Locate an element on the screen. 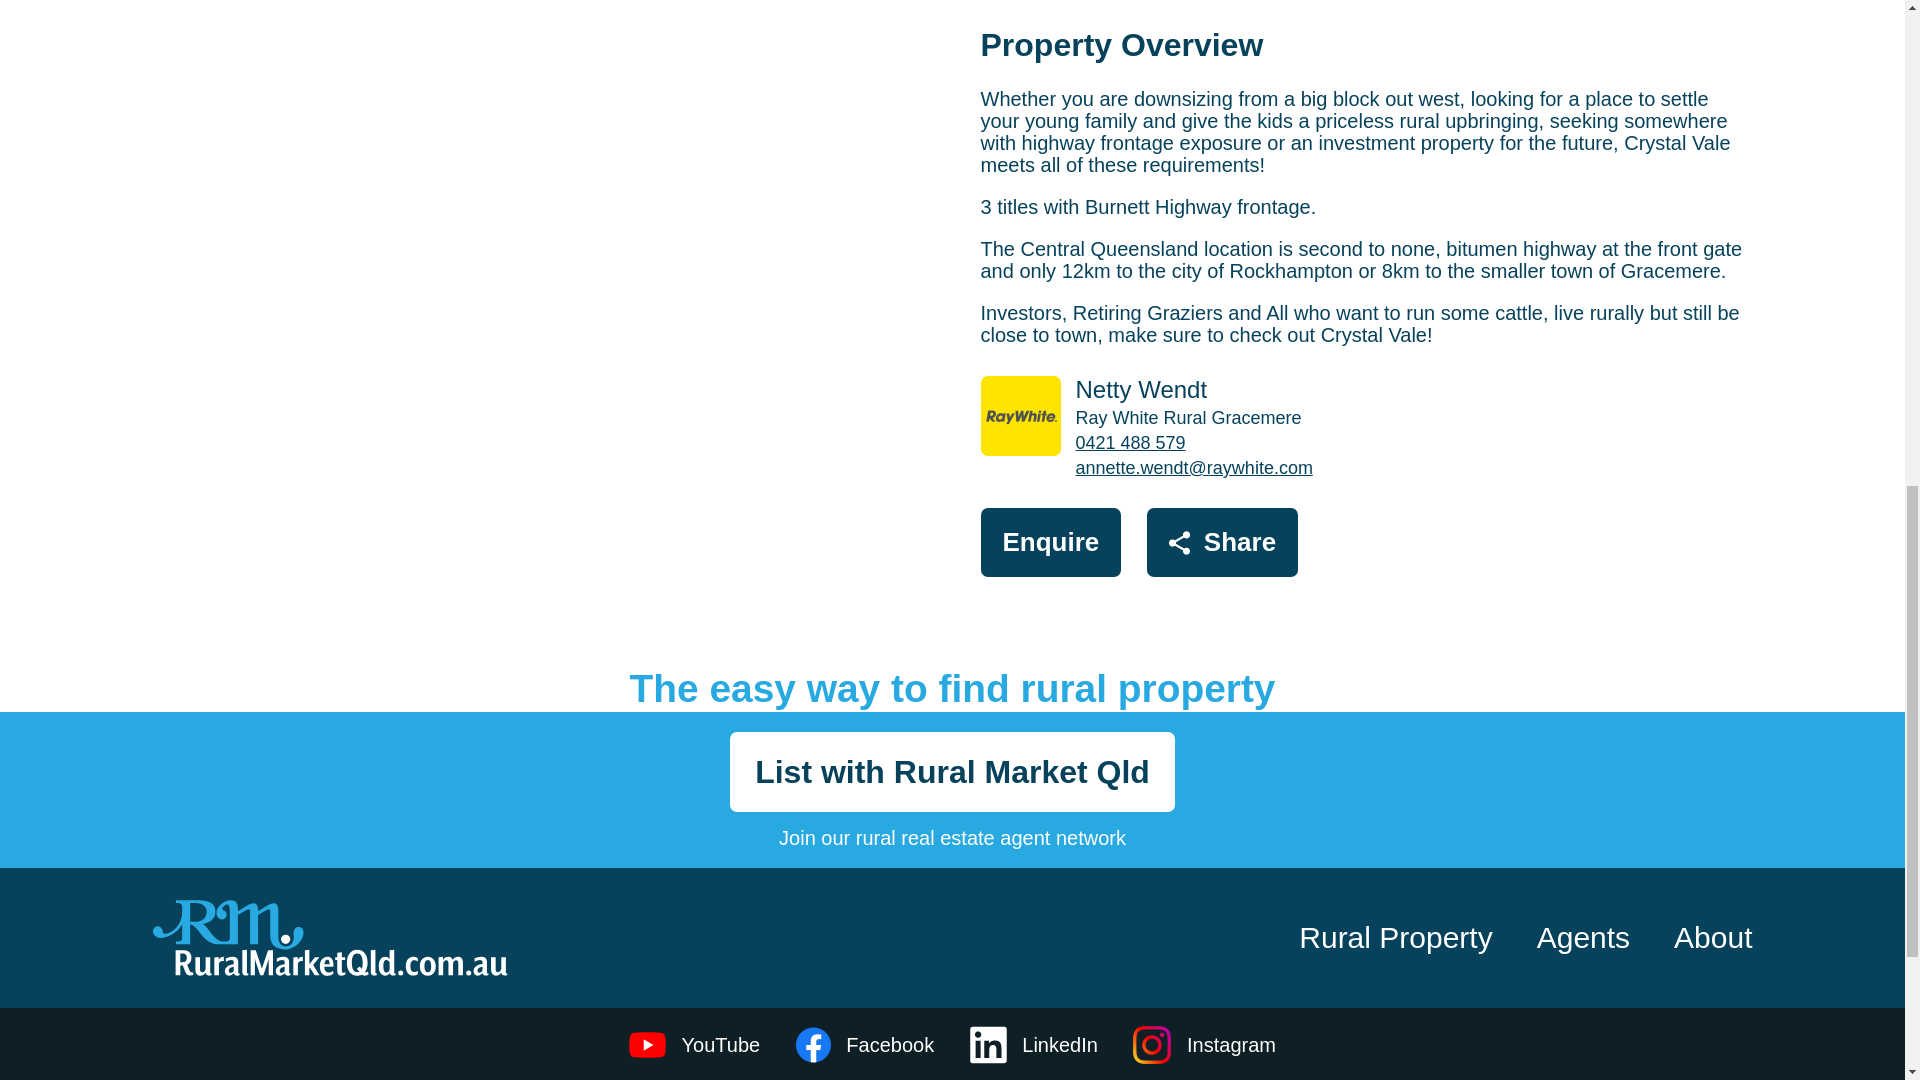 The width and height of the screenshot is (1920, 1080). Agents is located at coordinates (1582, 938).